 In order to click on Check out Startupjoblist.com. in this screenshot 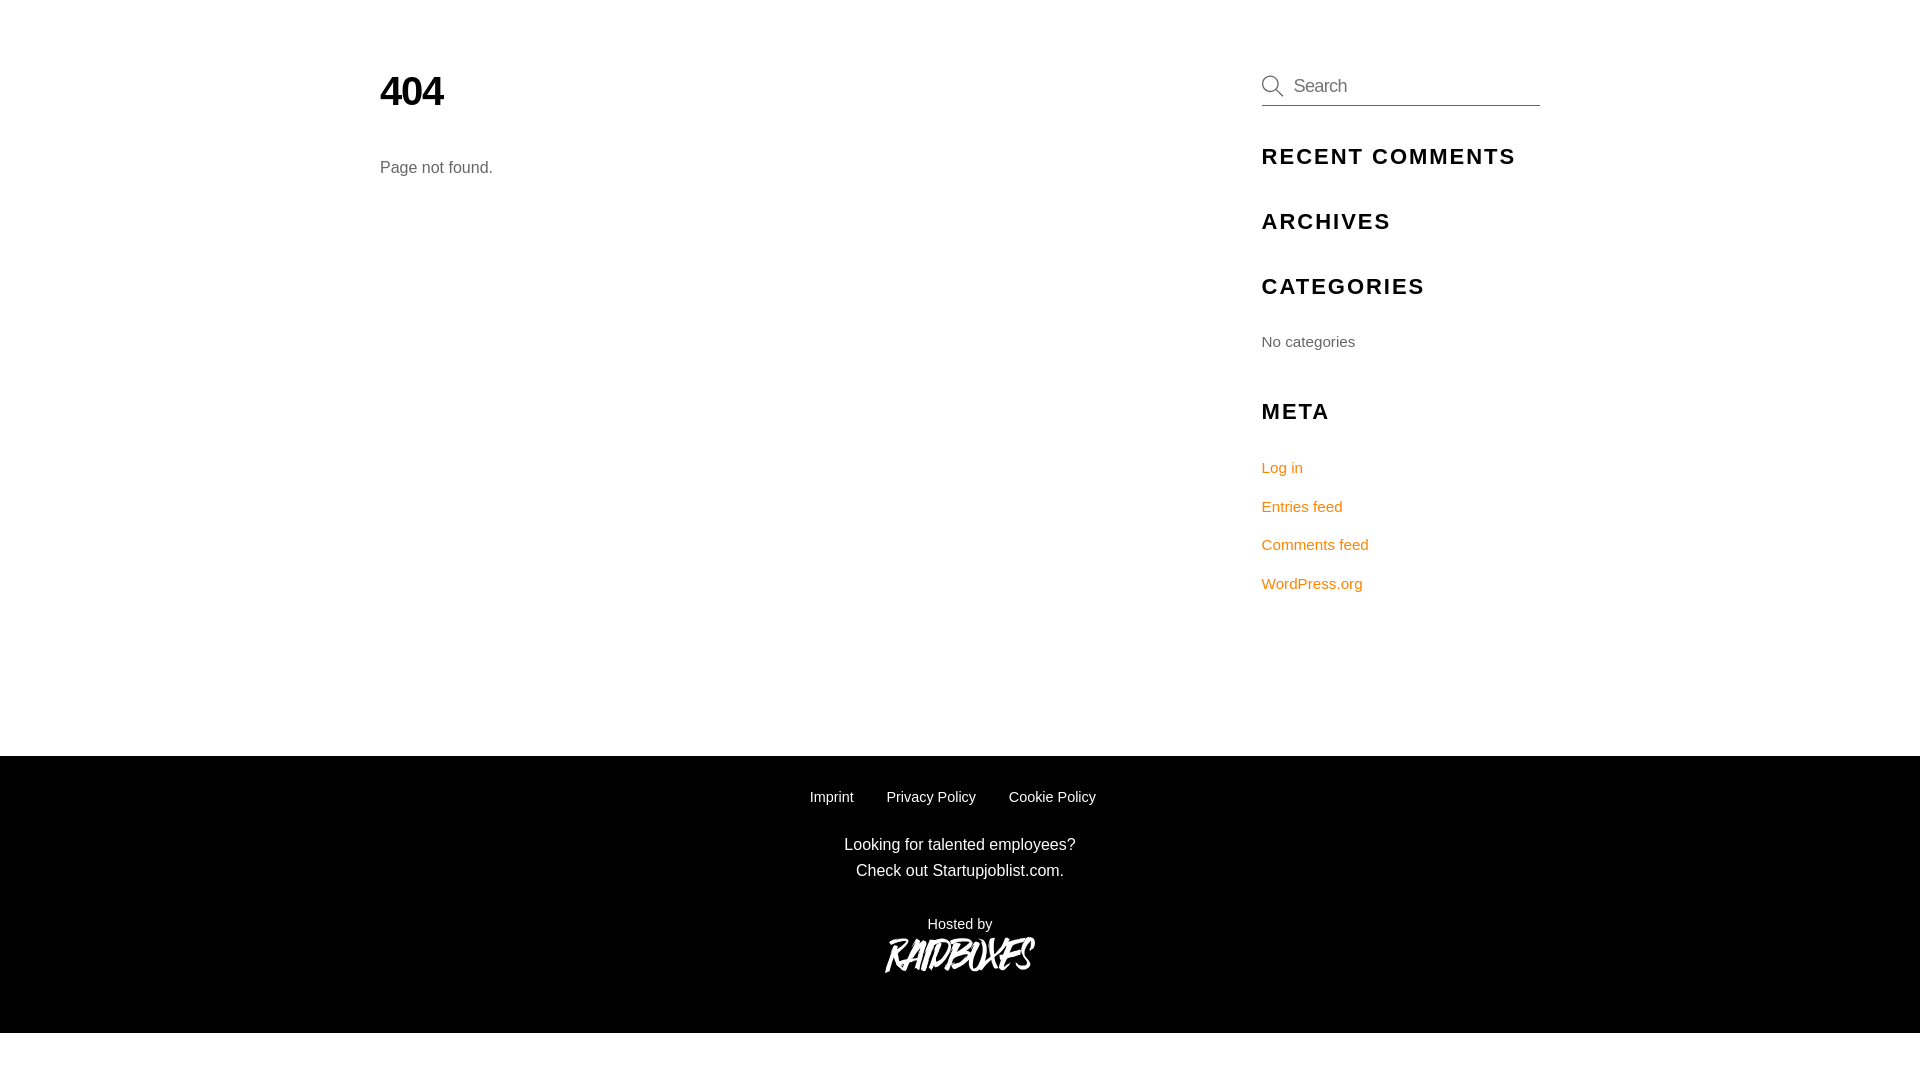, I will do `click(960, 870)`.